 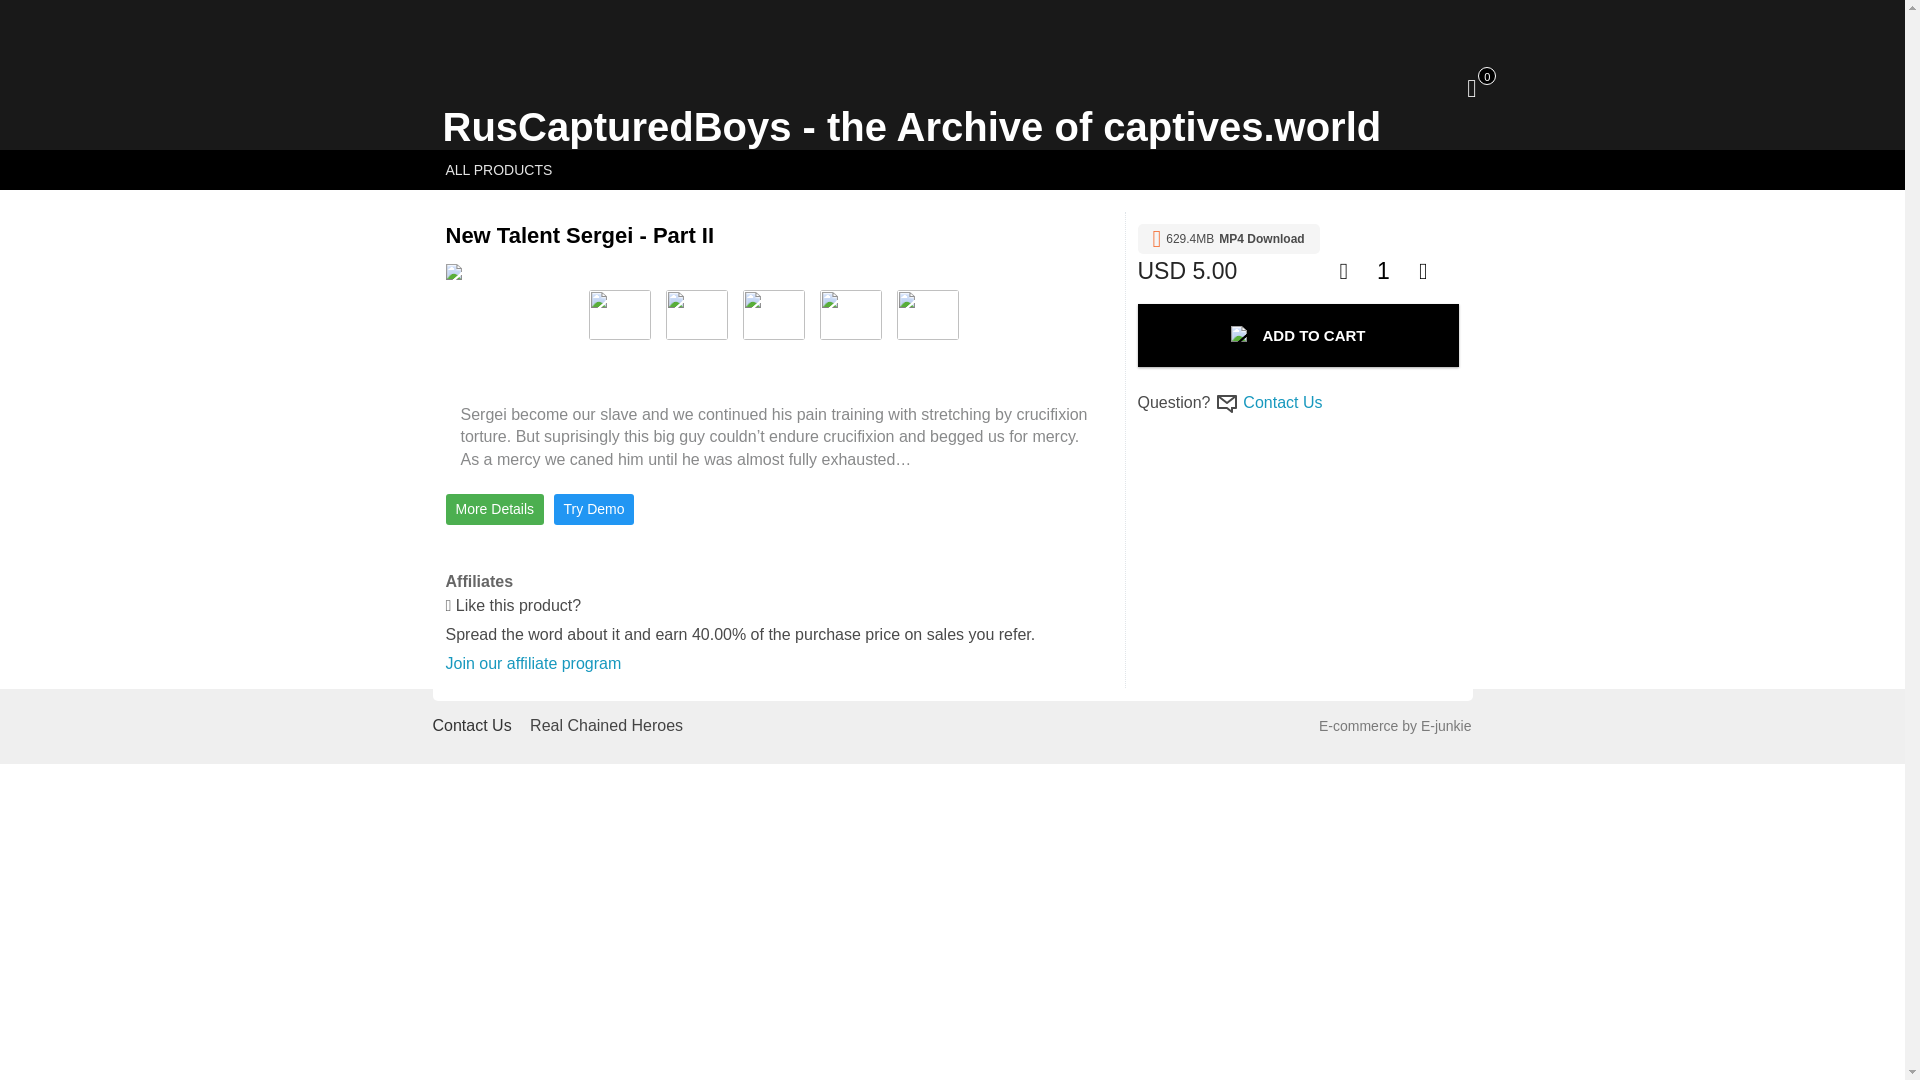 What do you see at coordinates (1282, 402) in the screenshot?
I see `Contact Us` at bounding box center [1282, 402].